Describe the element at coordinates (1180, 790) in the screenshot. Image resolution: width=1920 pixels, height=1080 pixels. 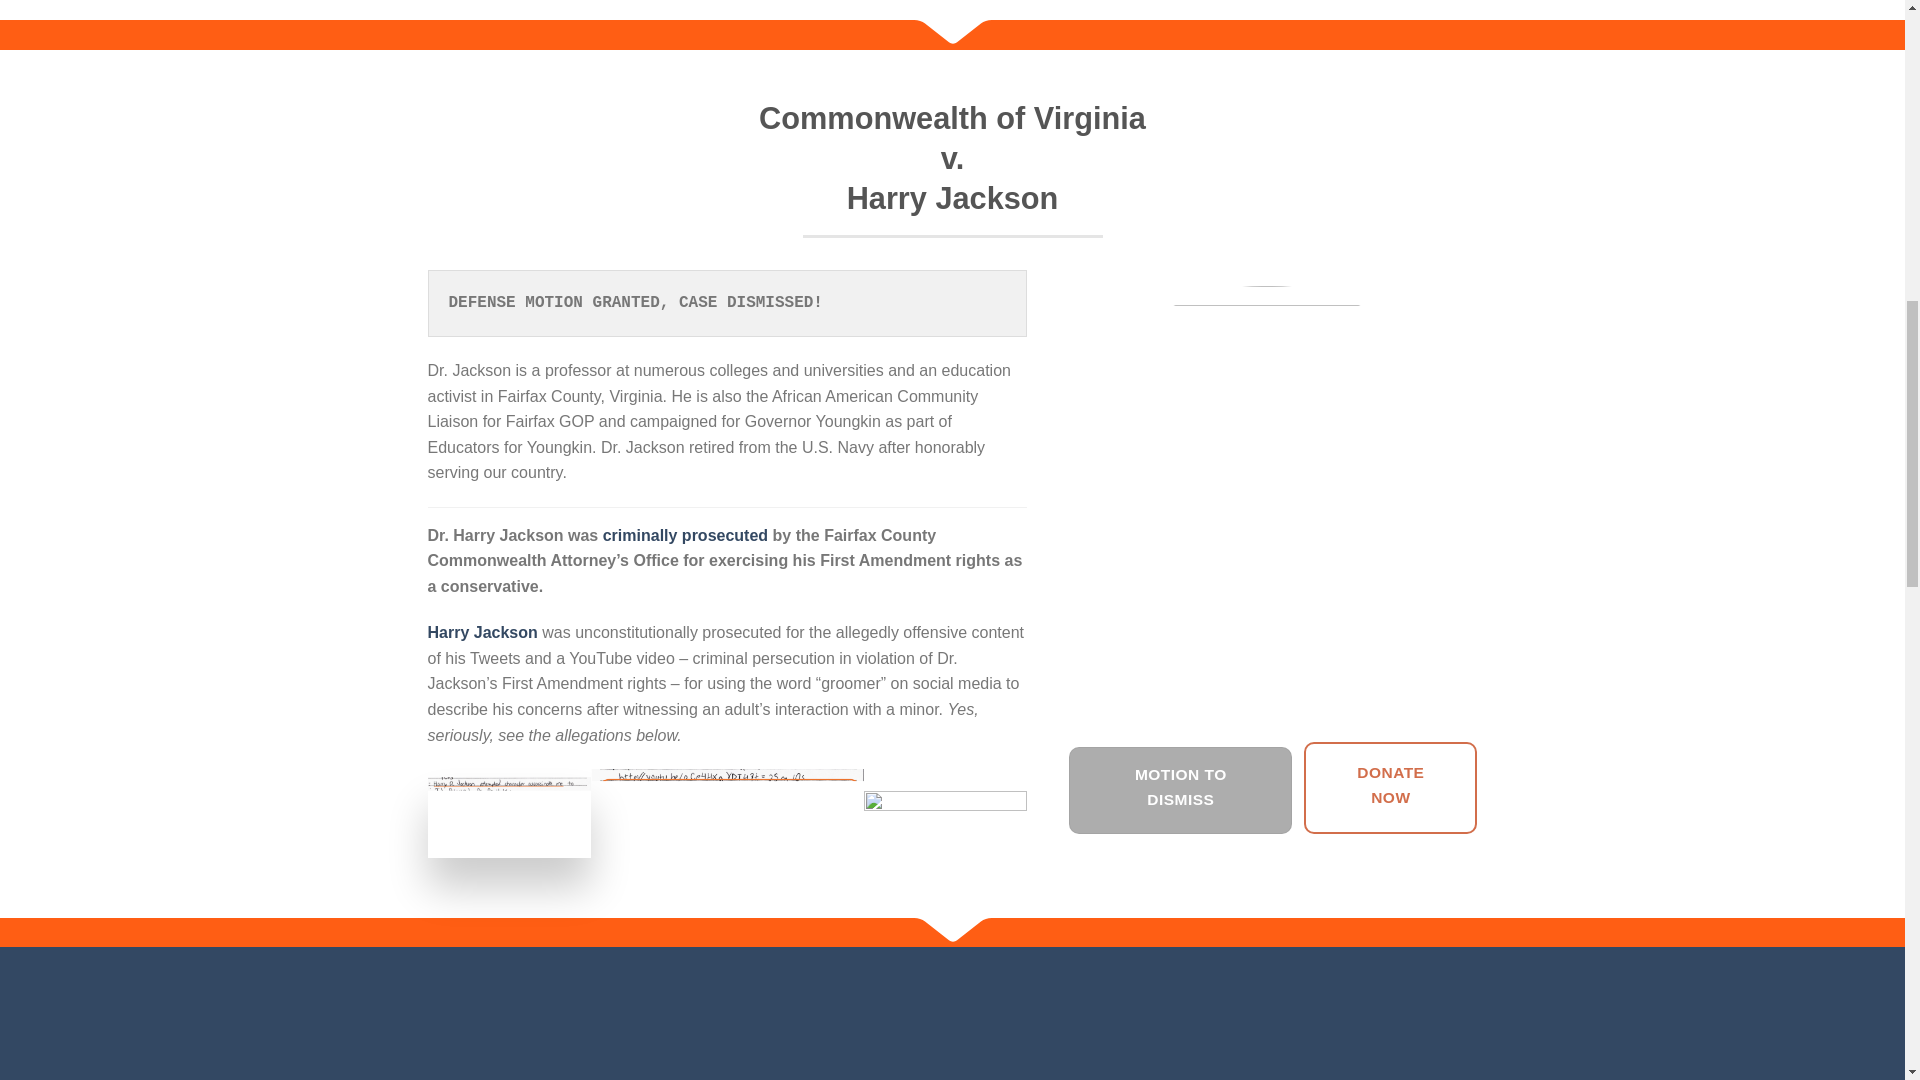
I see `MOTION TO DISMISS` at that location.